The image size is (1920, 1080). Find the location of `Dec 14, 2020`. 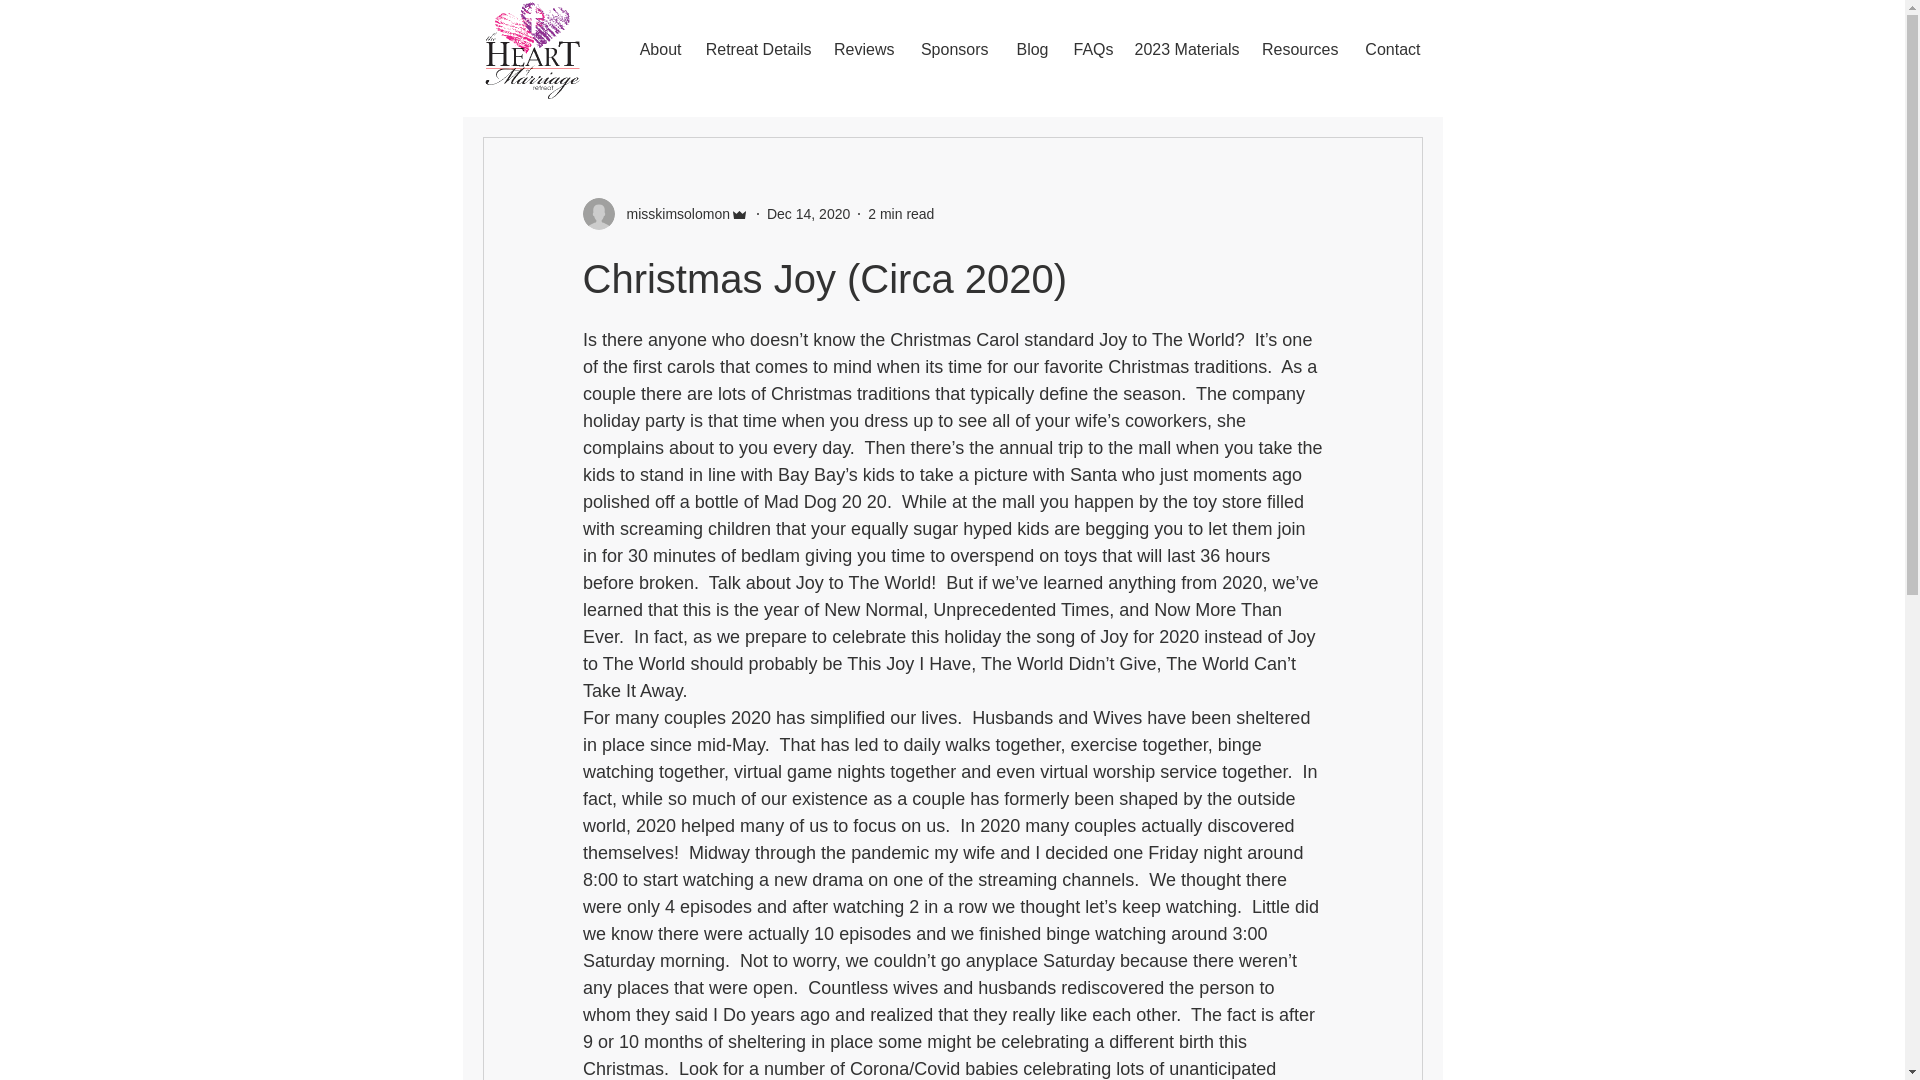

Dec 14, 2020 is located at coordinates (808, 214).